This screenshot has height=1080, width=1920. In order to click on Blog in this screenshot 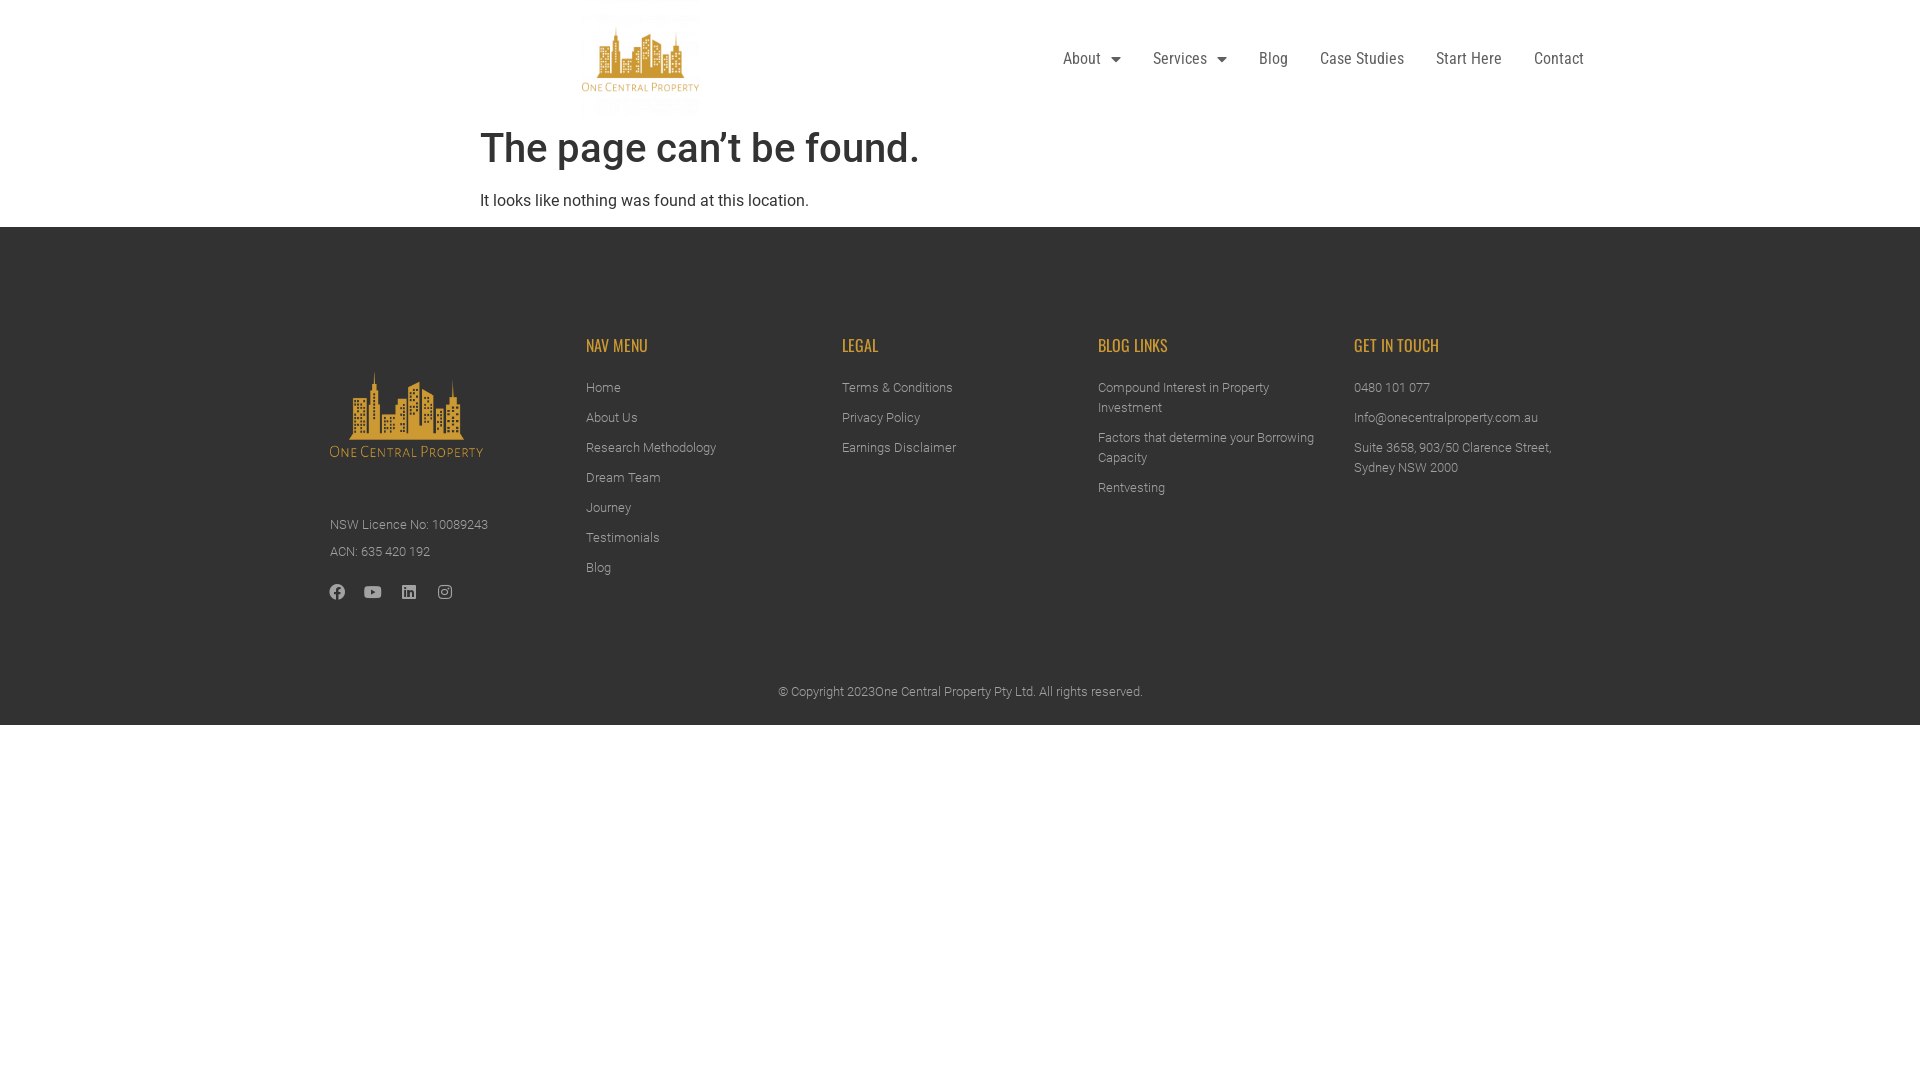, I will do `click(1274, 58)`.